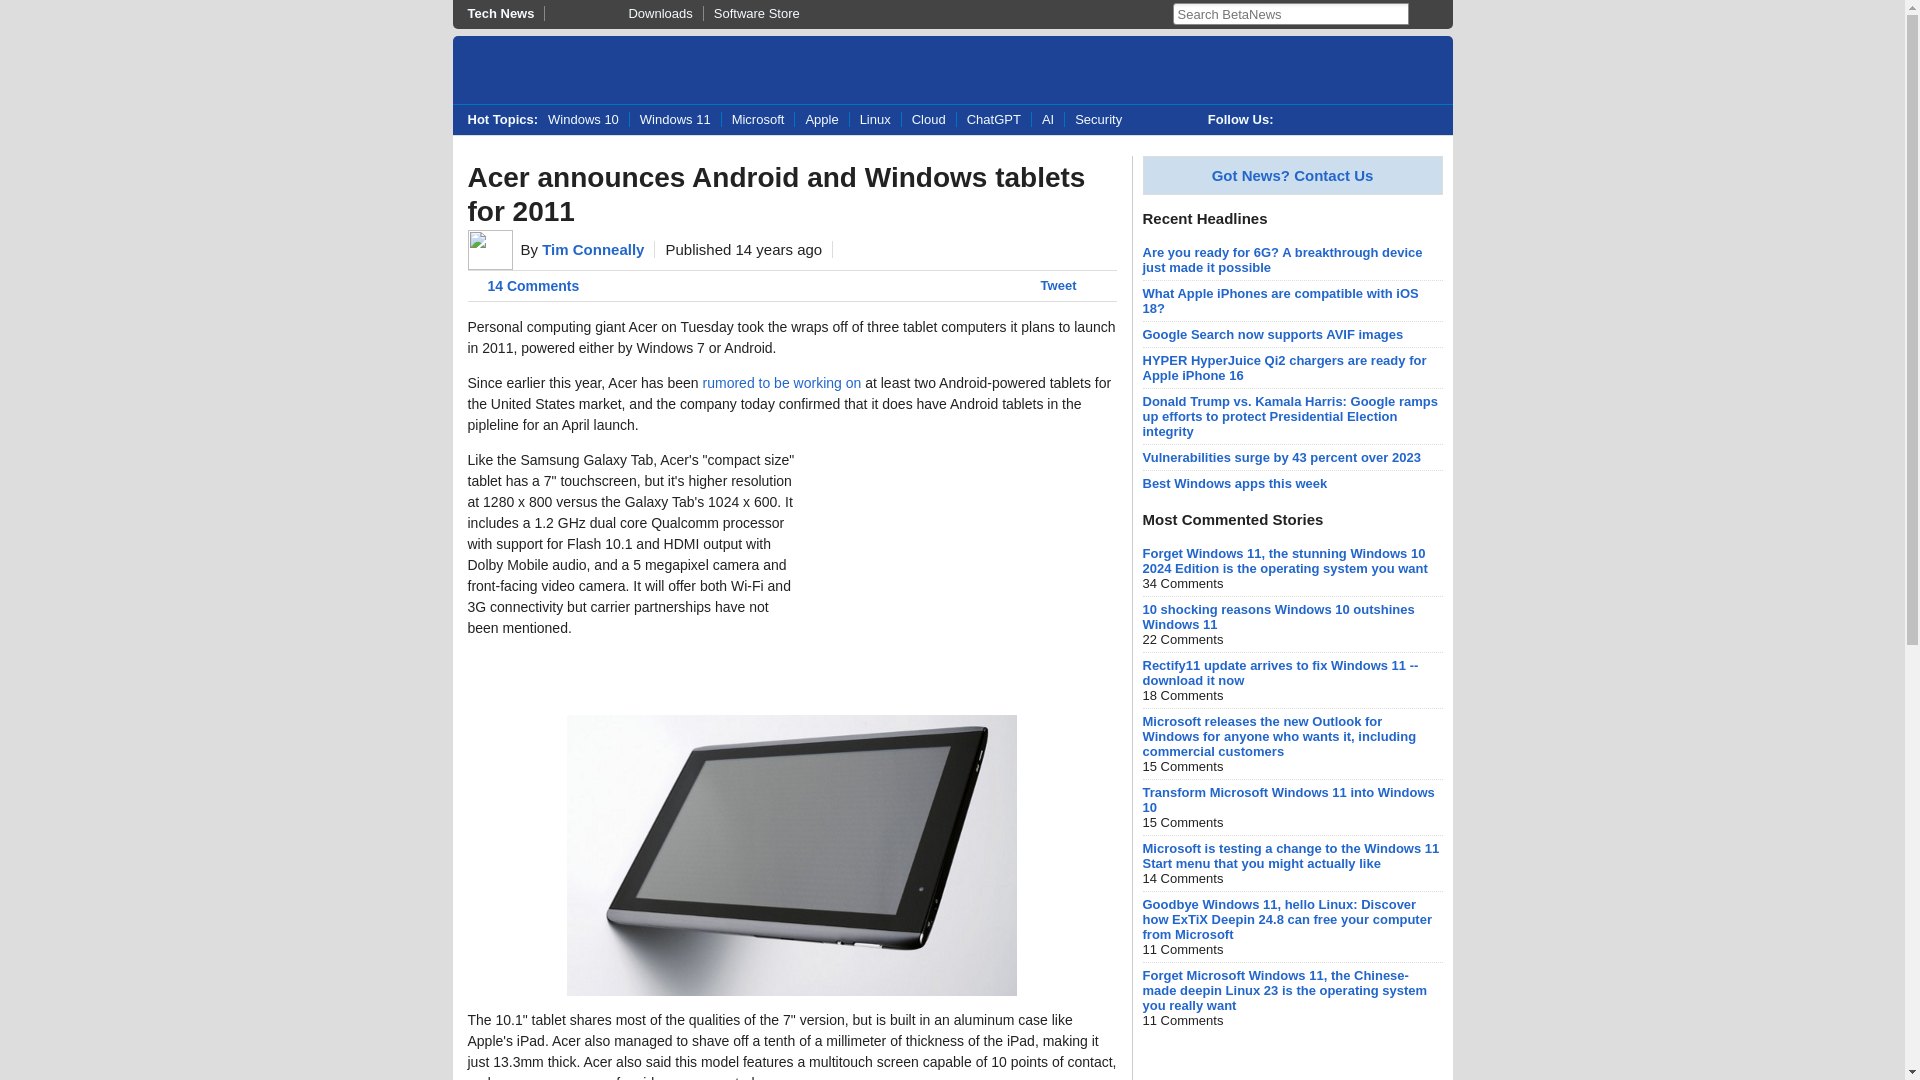  I want to click on Security, so click(1098, 120).